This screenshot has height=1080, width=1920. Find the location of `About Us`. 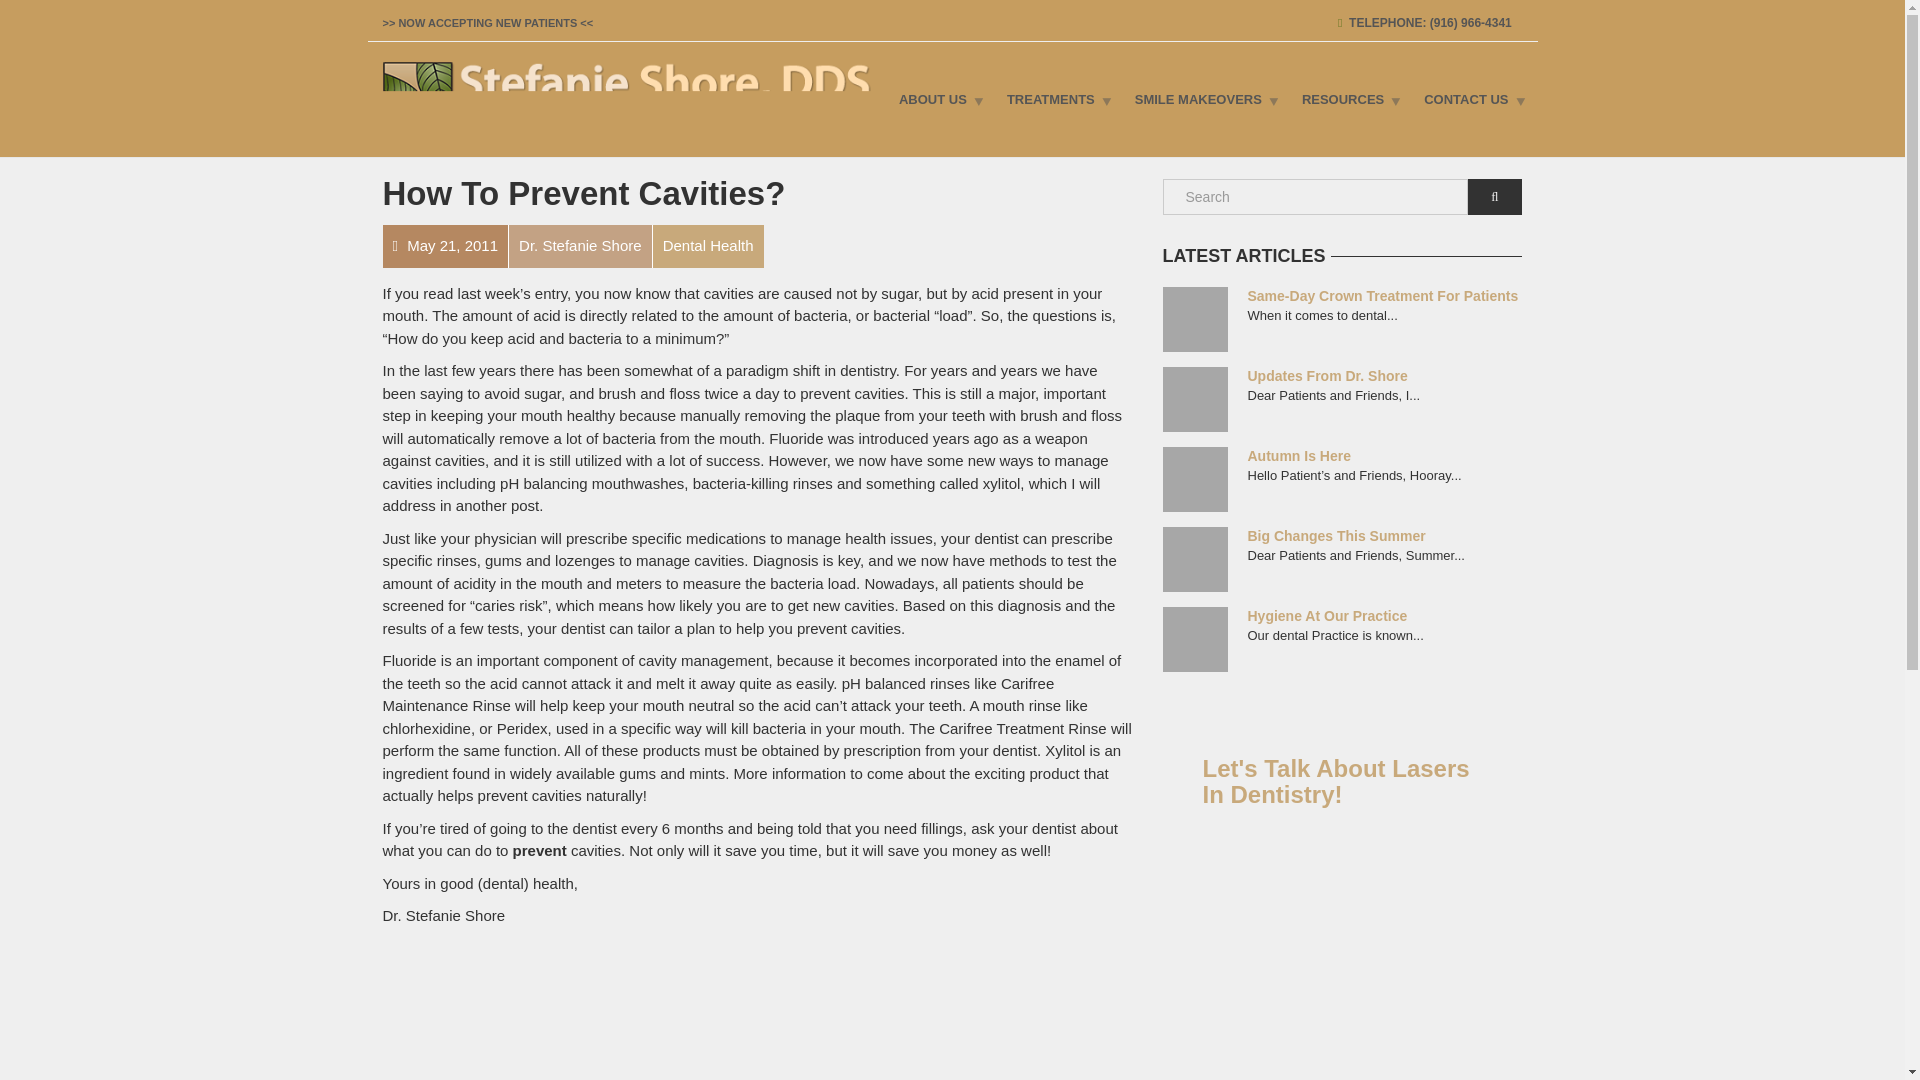

About Us is located at coordinates (938, 99).